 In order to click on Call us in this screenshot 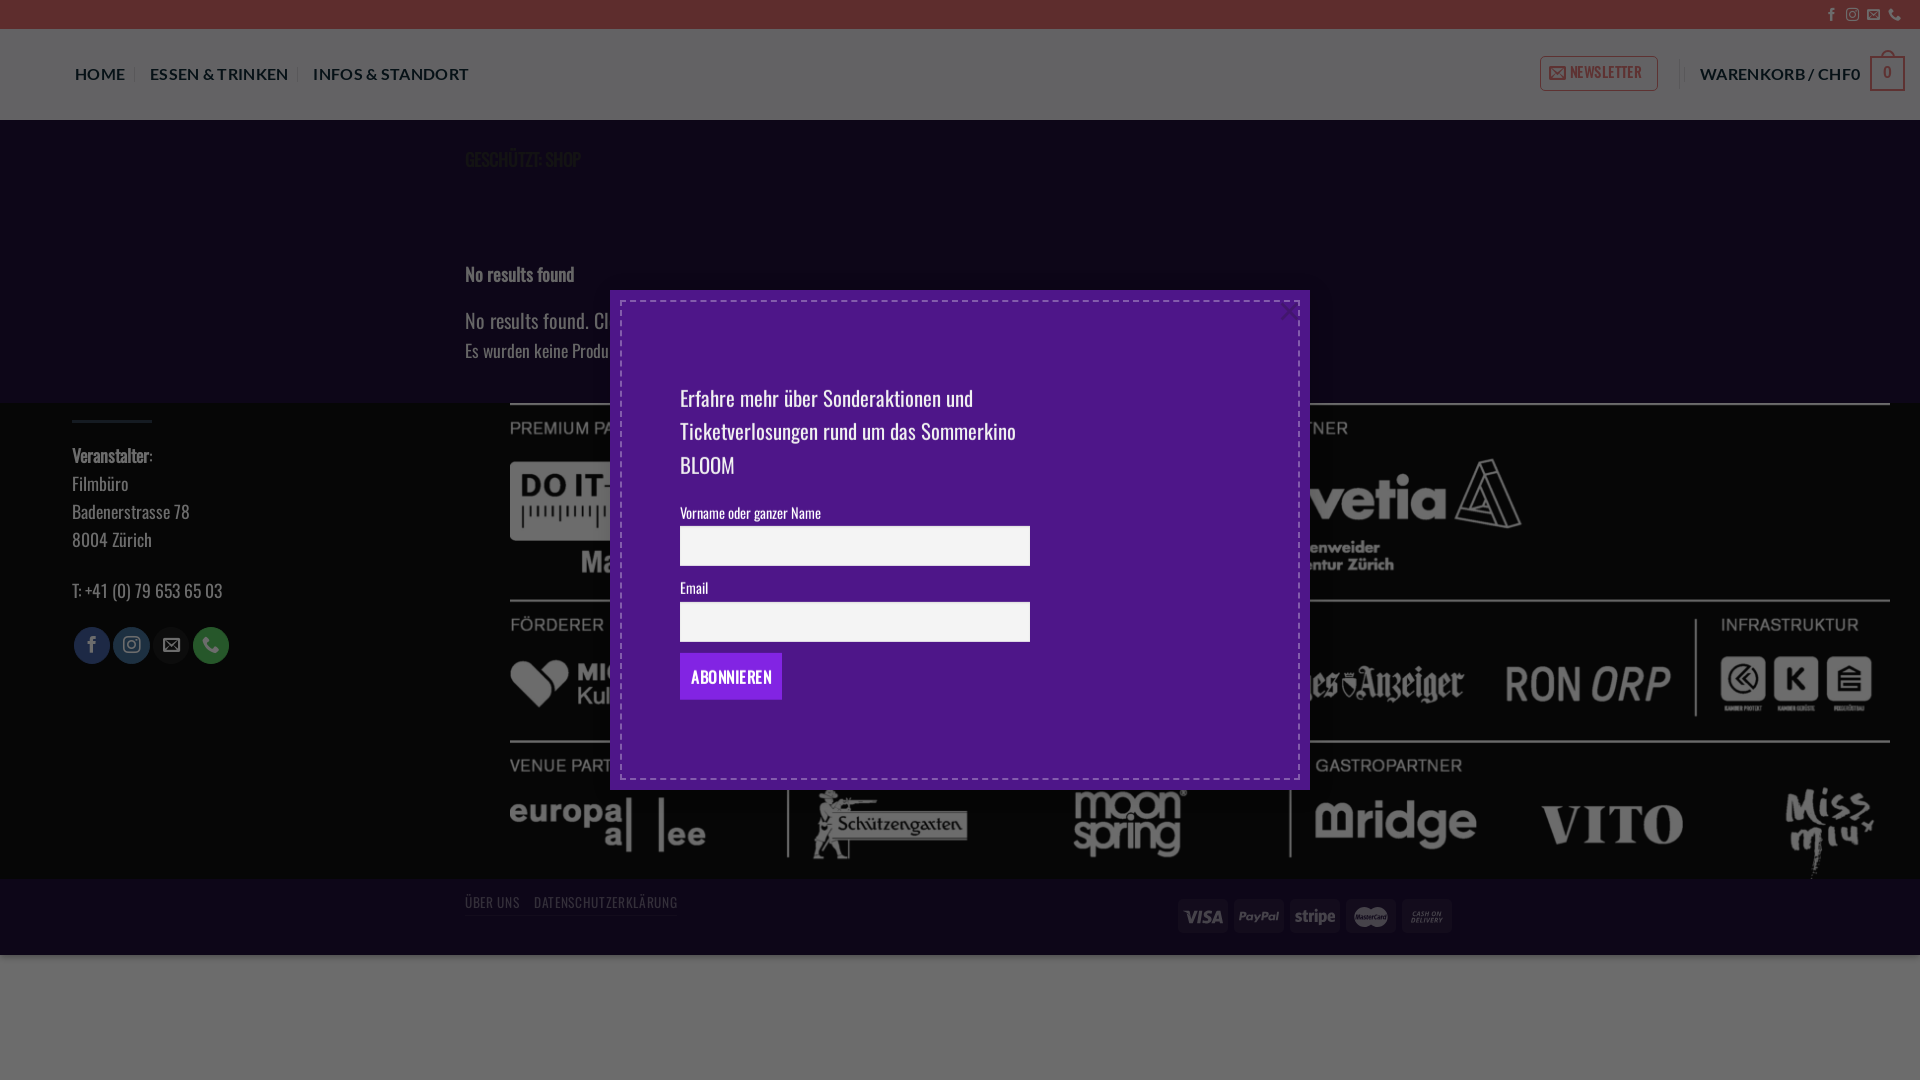, I will do `click(211, 646)`.